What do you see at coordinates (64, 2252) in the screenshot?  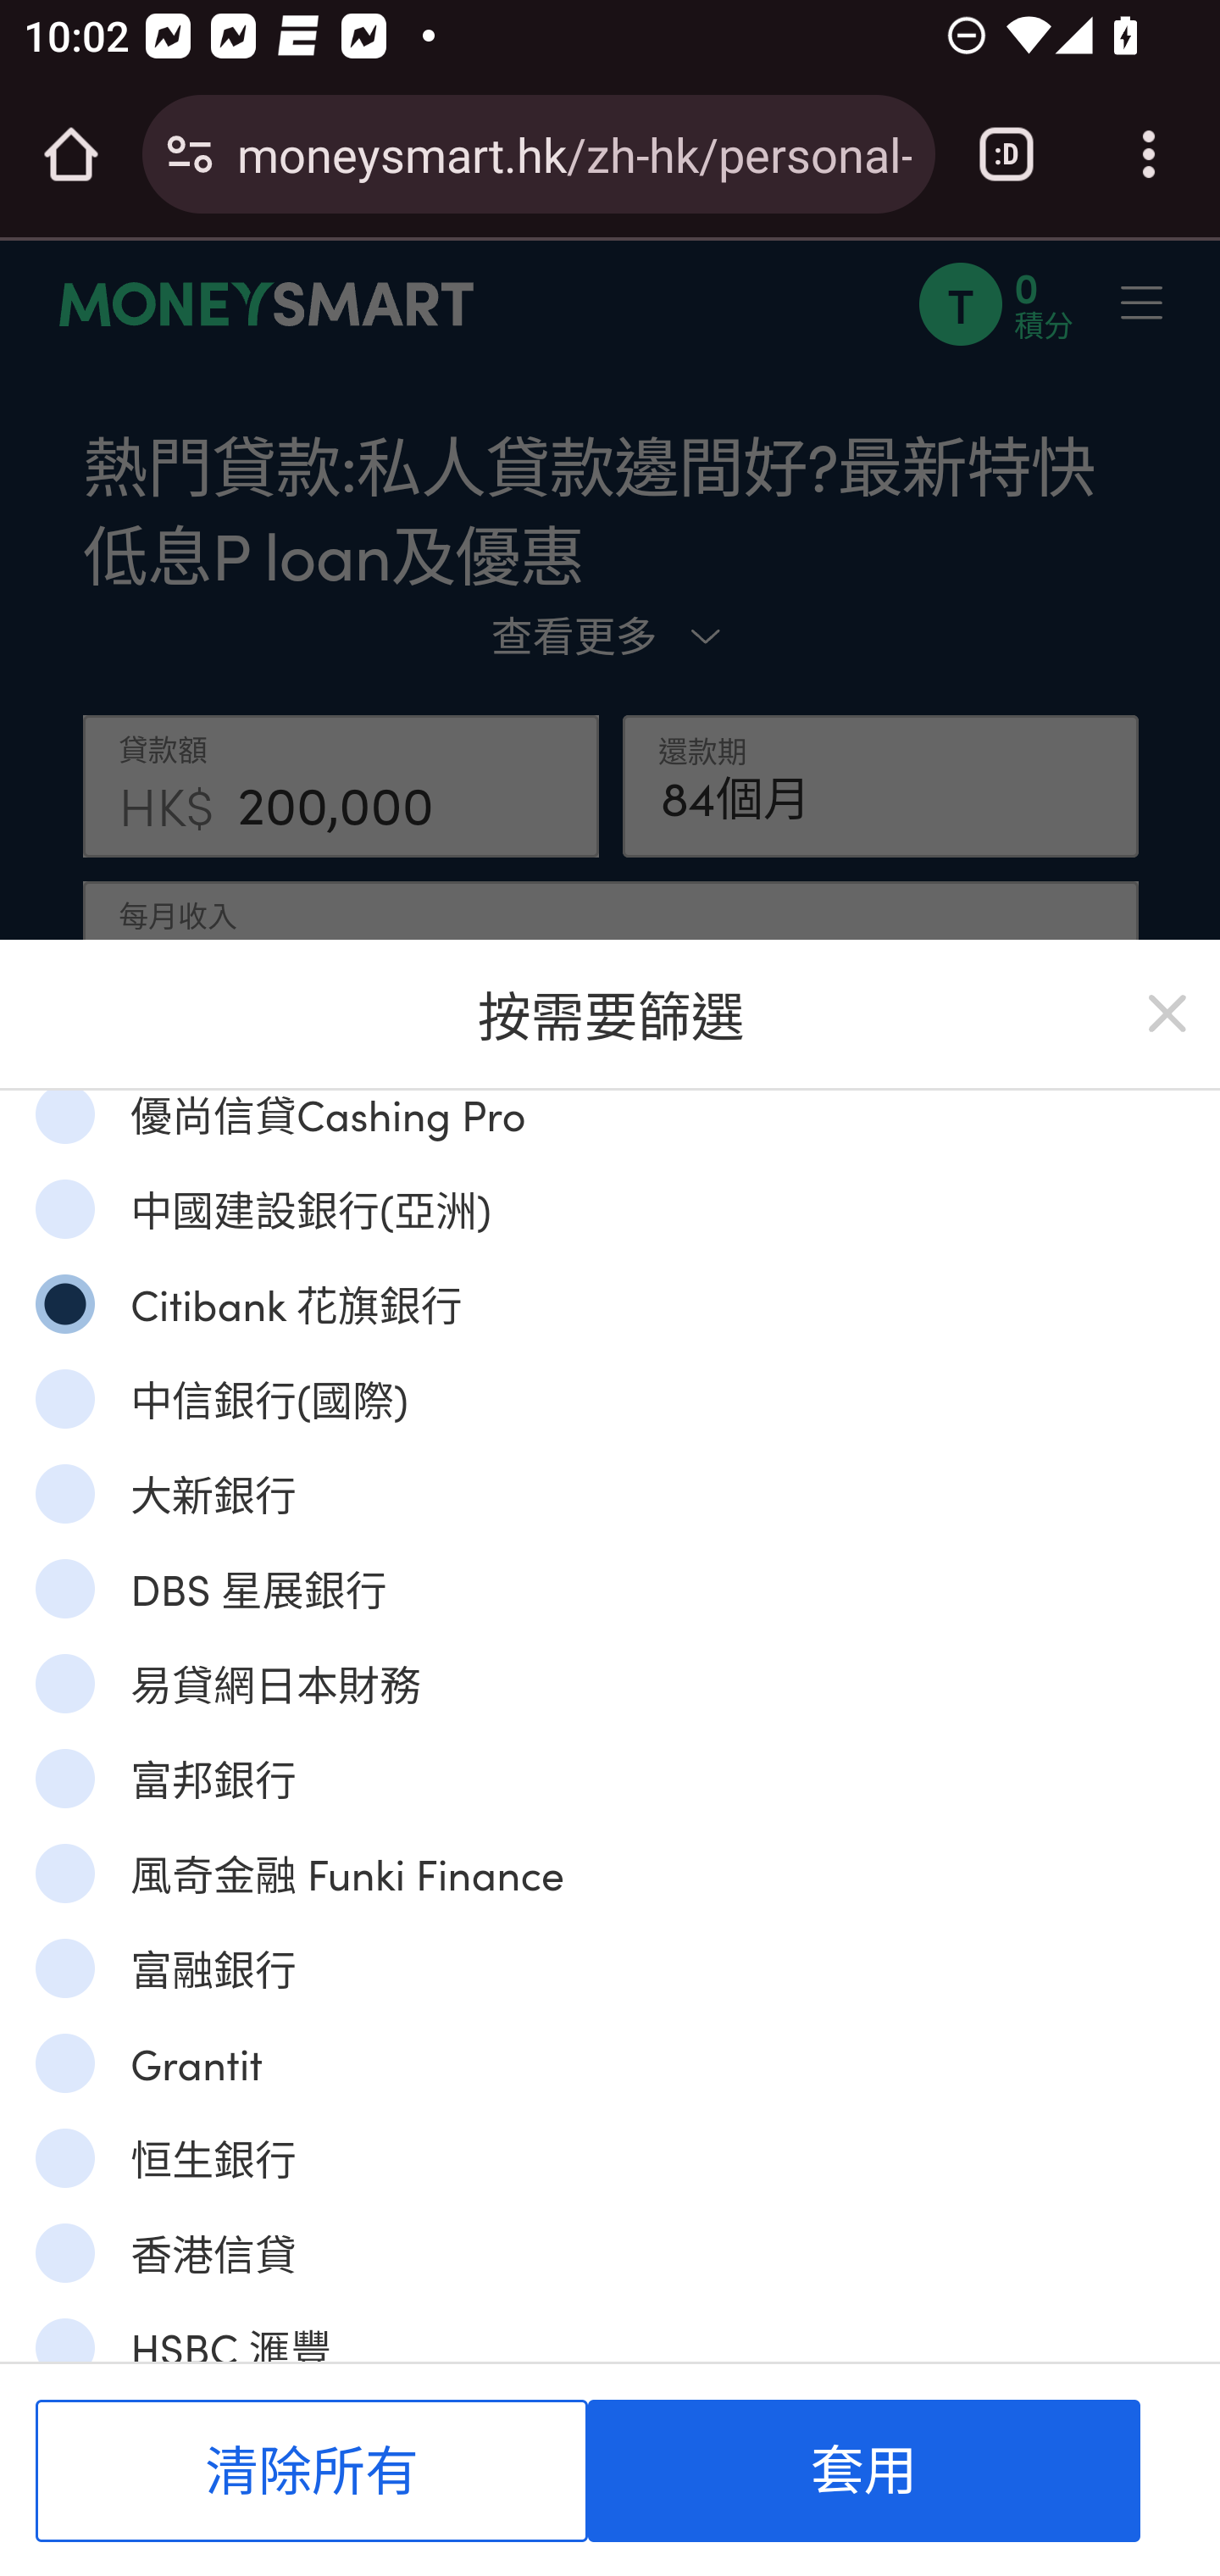 I see `香港信貸` at bounding box center [64, 2252].